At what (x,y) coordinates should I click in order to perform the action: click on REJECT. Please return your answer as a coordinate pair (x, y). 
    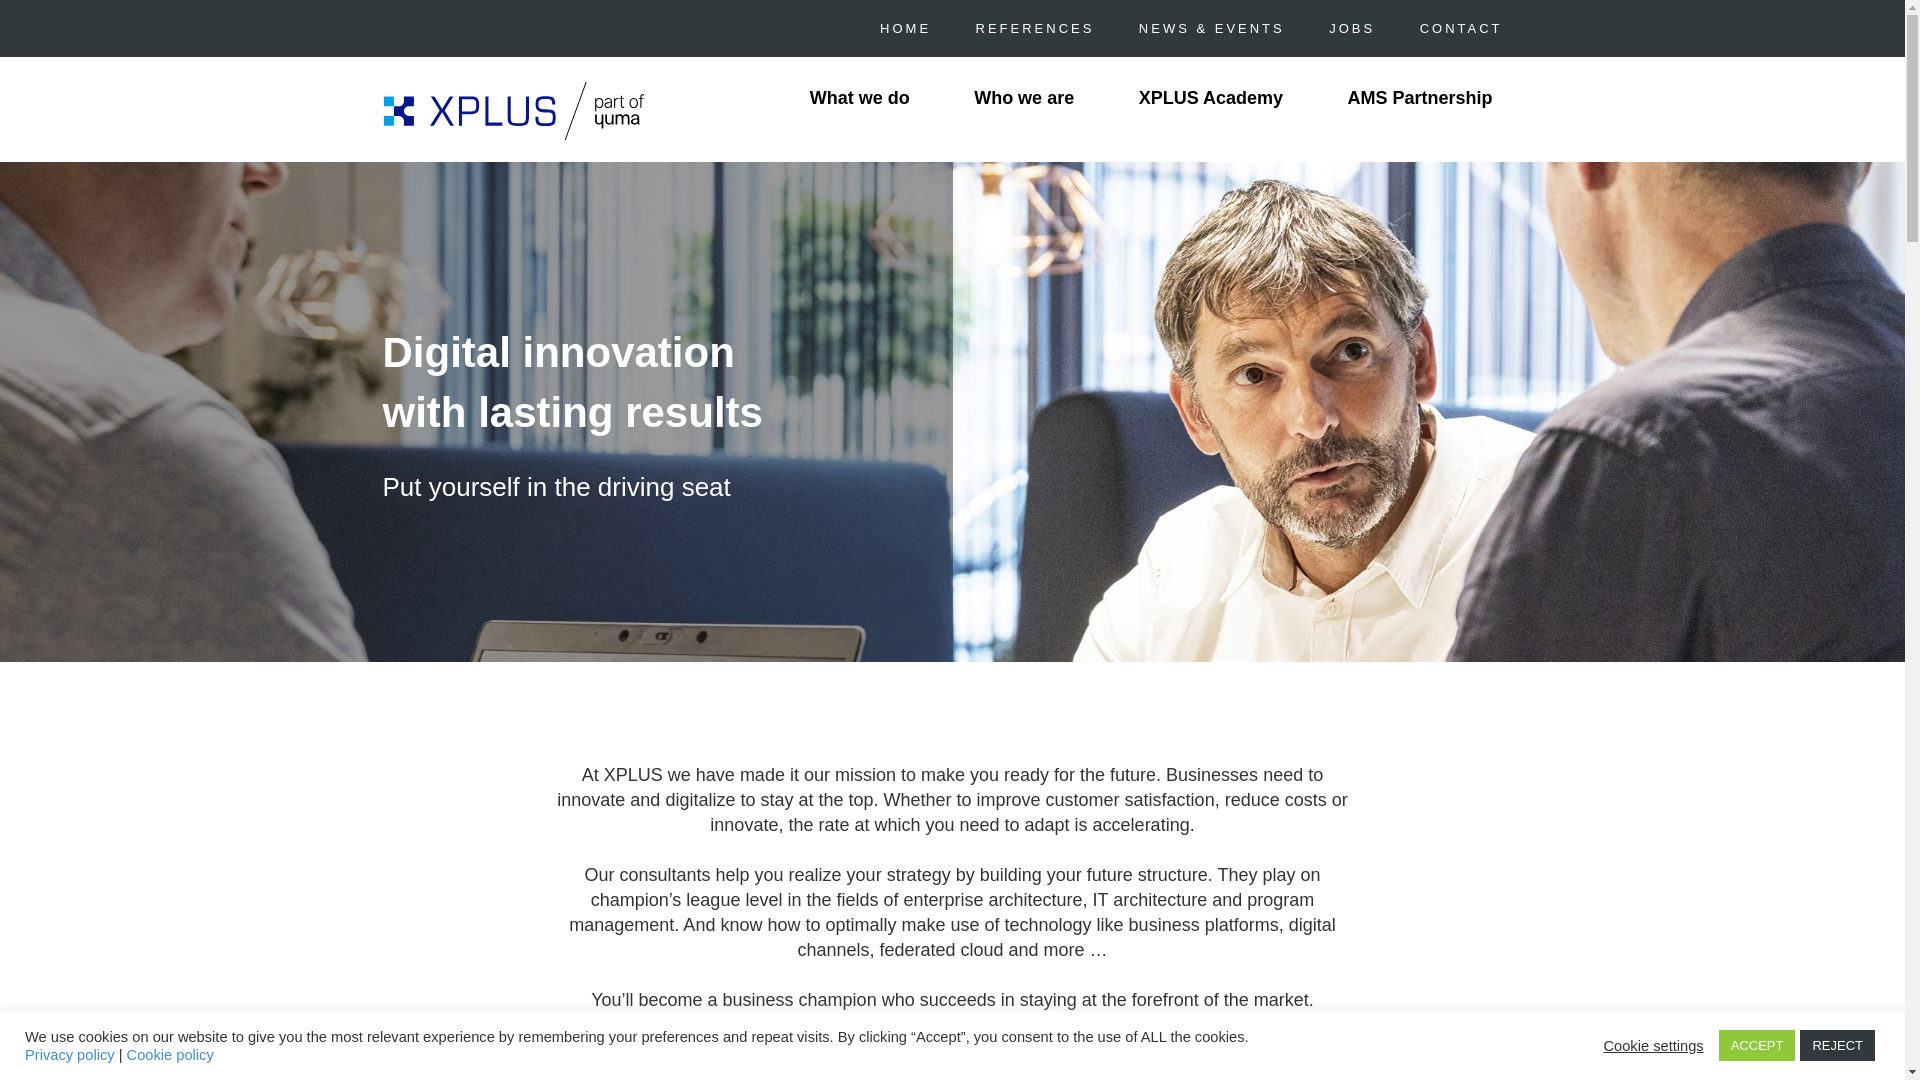
    Looking at the image, I should click on (1838, 1045).